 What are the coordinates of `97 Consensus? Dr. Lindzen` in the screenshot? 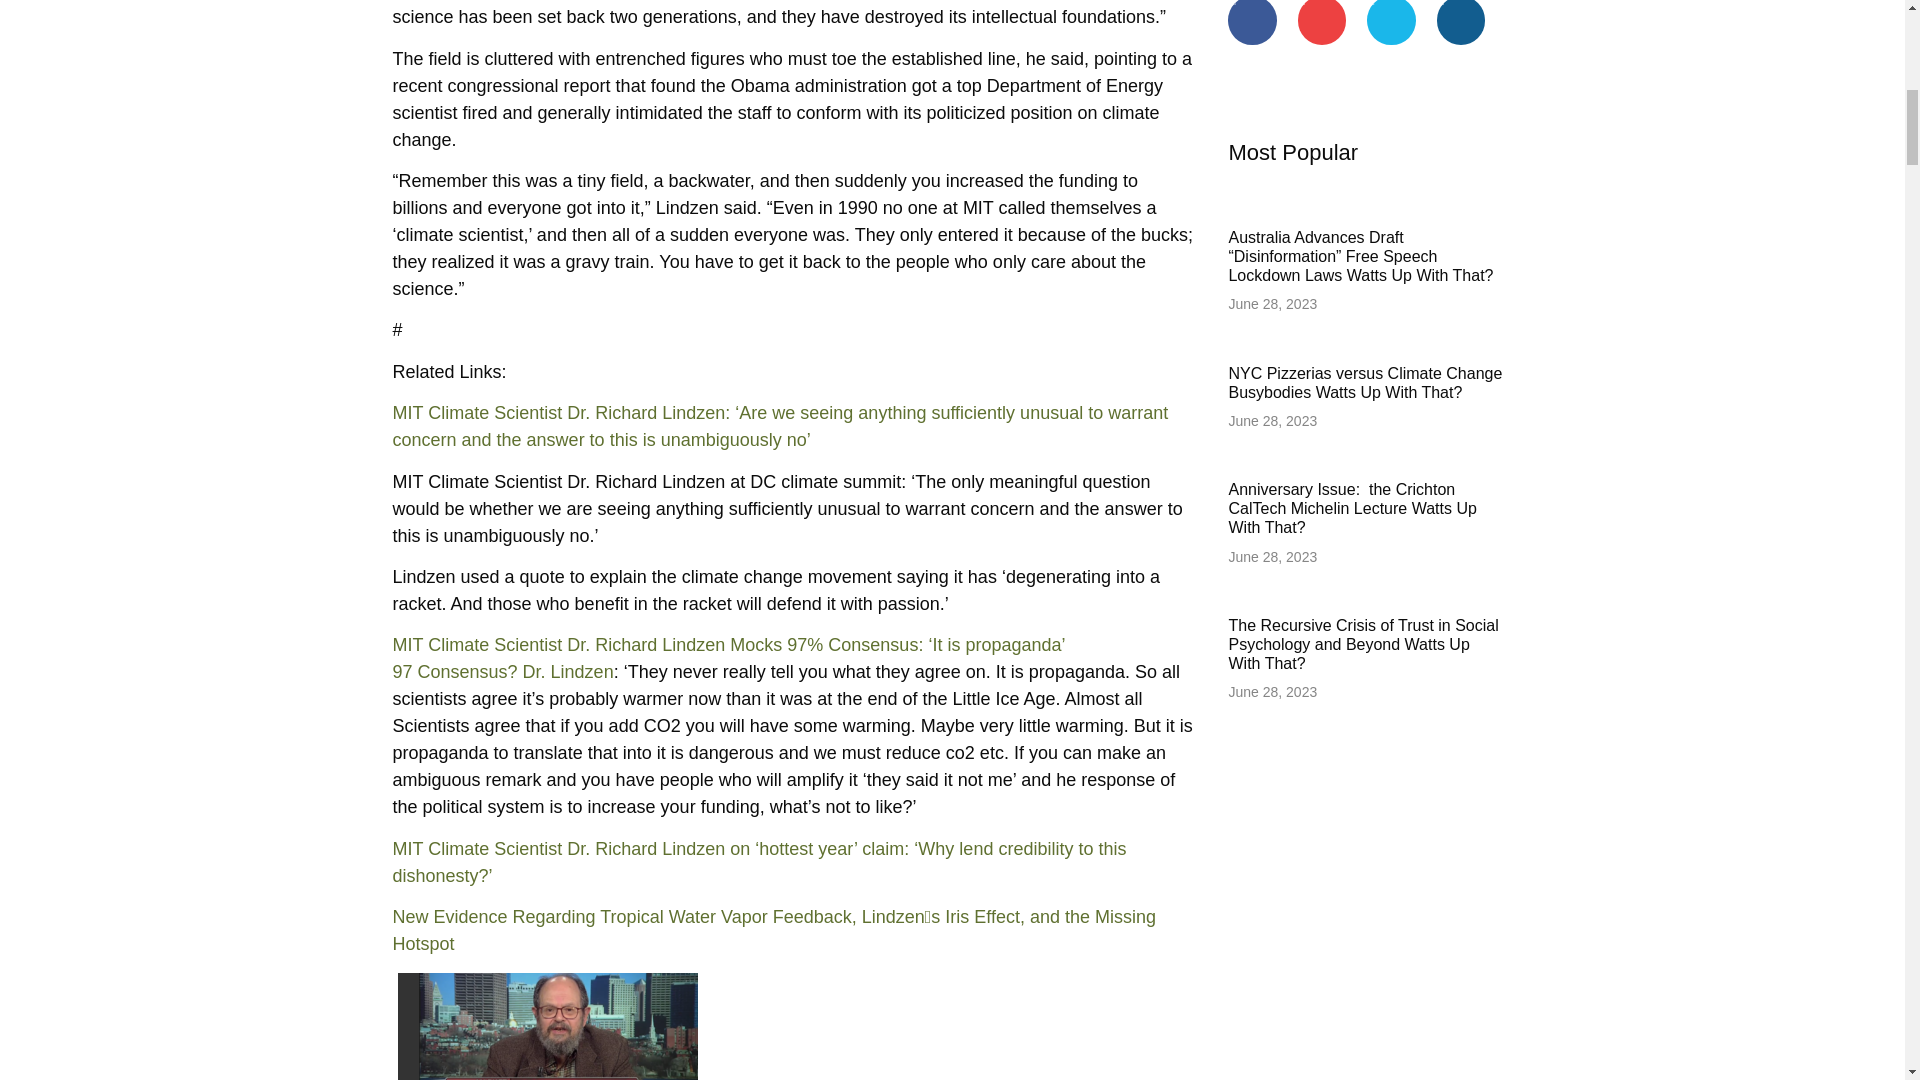 It's located at (502, 672).